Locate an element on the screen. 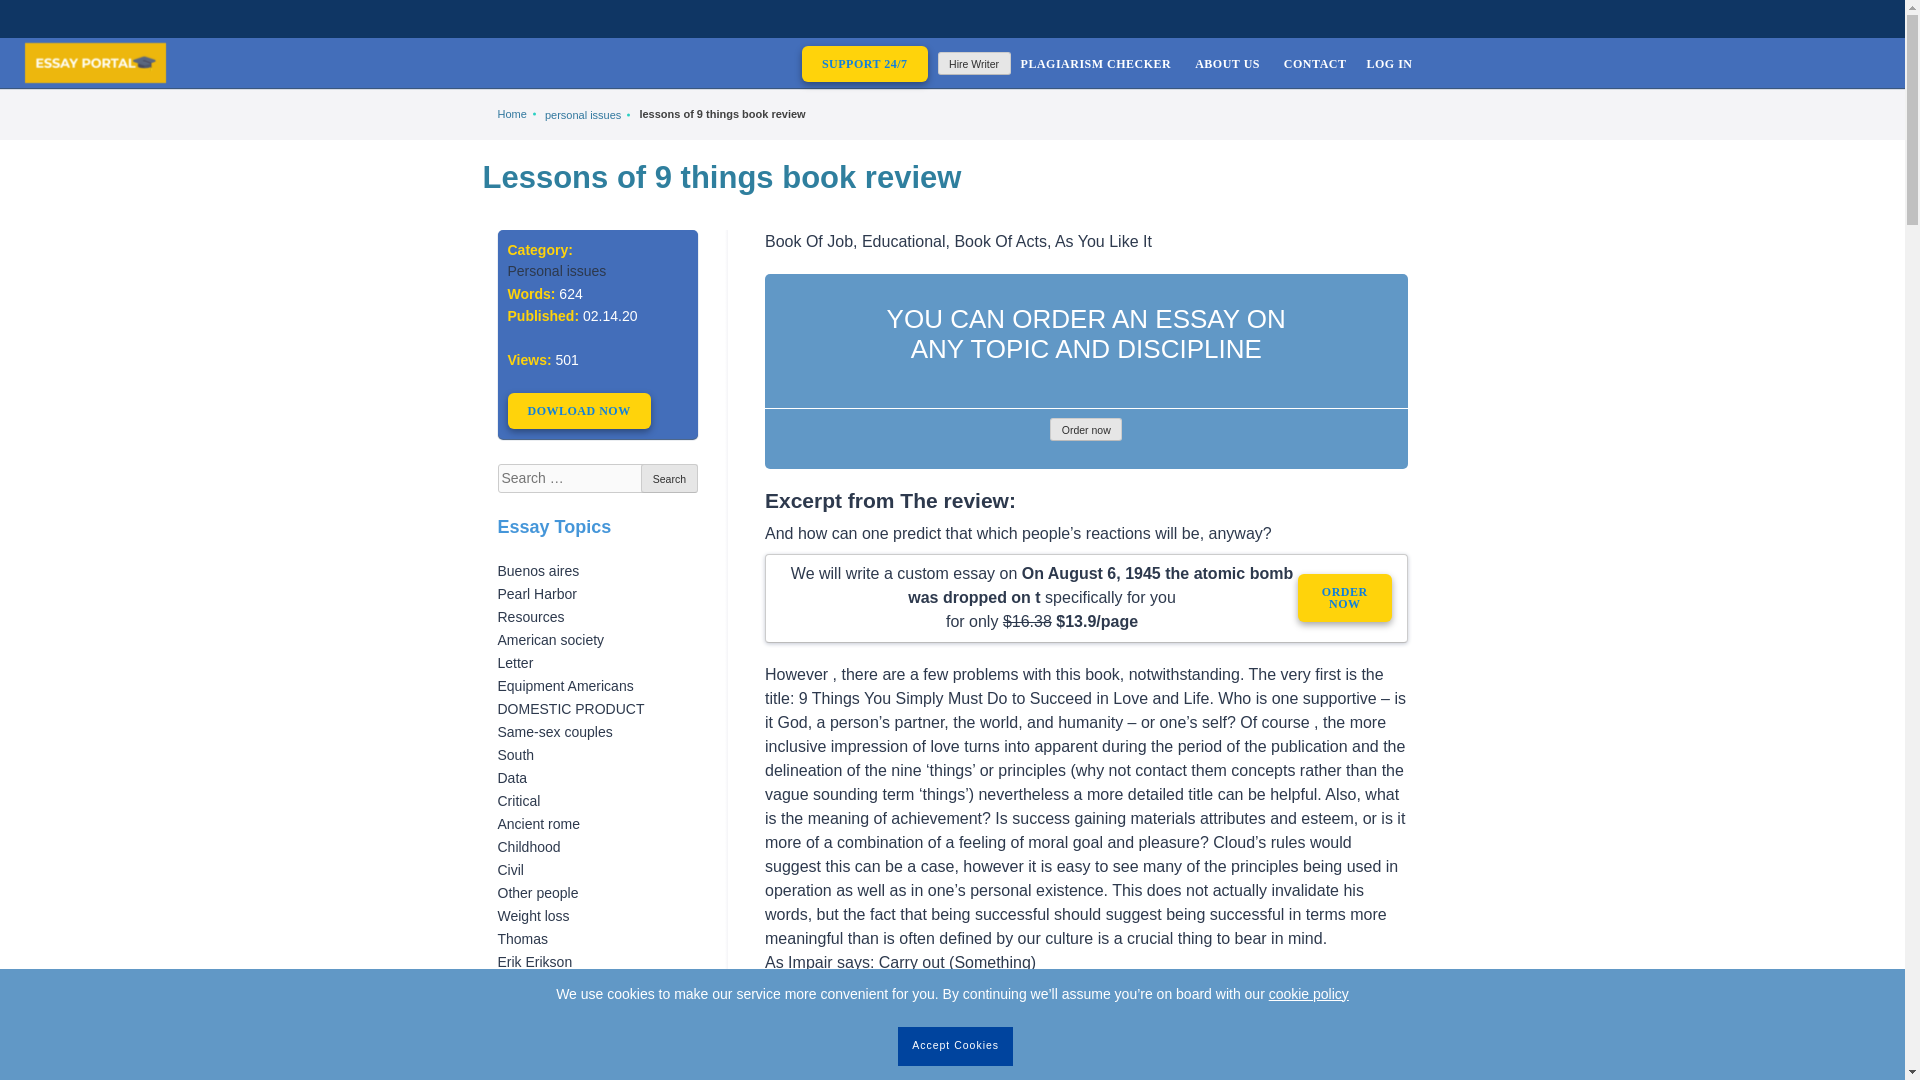 This screenshot has height=1080, width=1920. Erik Erikson is located at coordinates (534, 961).